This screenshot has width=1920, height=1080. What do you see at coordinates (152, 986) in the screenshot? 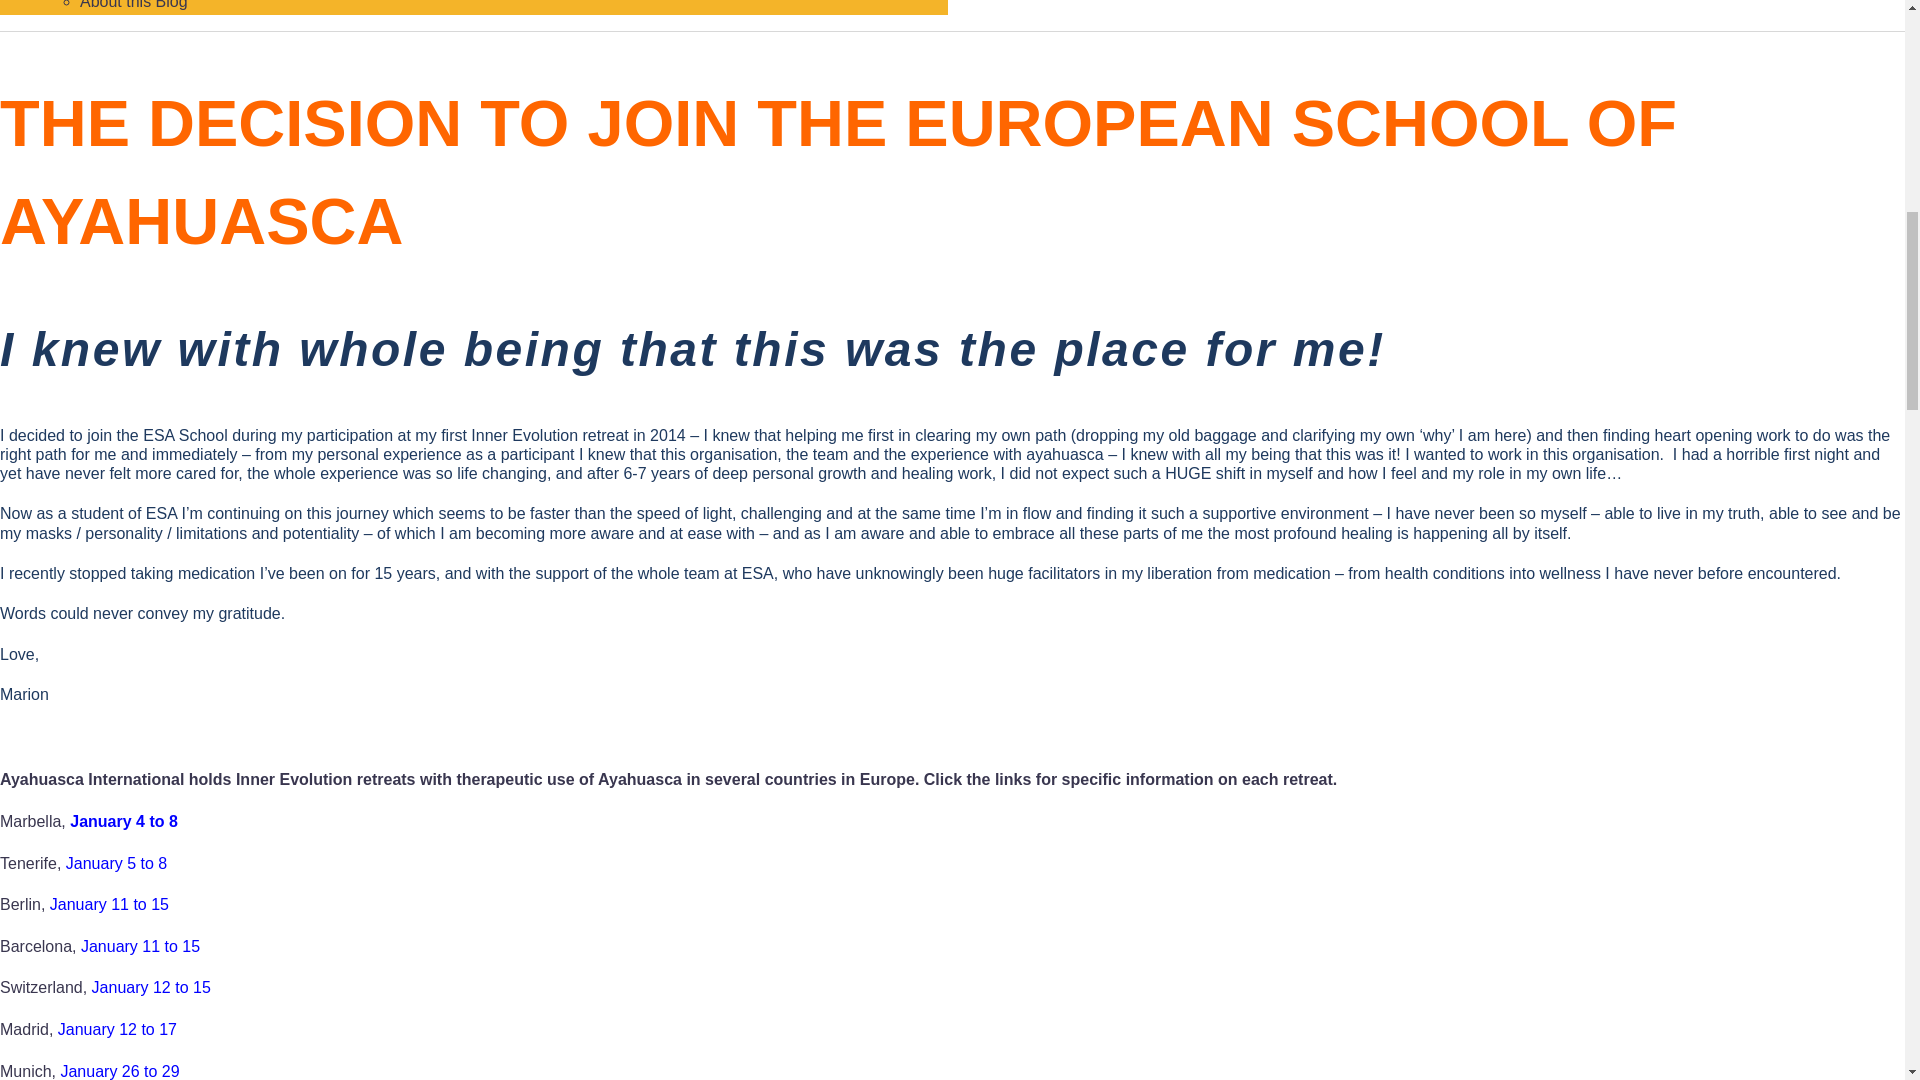
I see `January 12 to 15` at bounding box center [152, 986].